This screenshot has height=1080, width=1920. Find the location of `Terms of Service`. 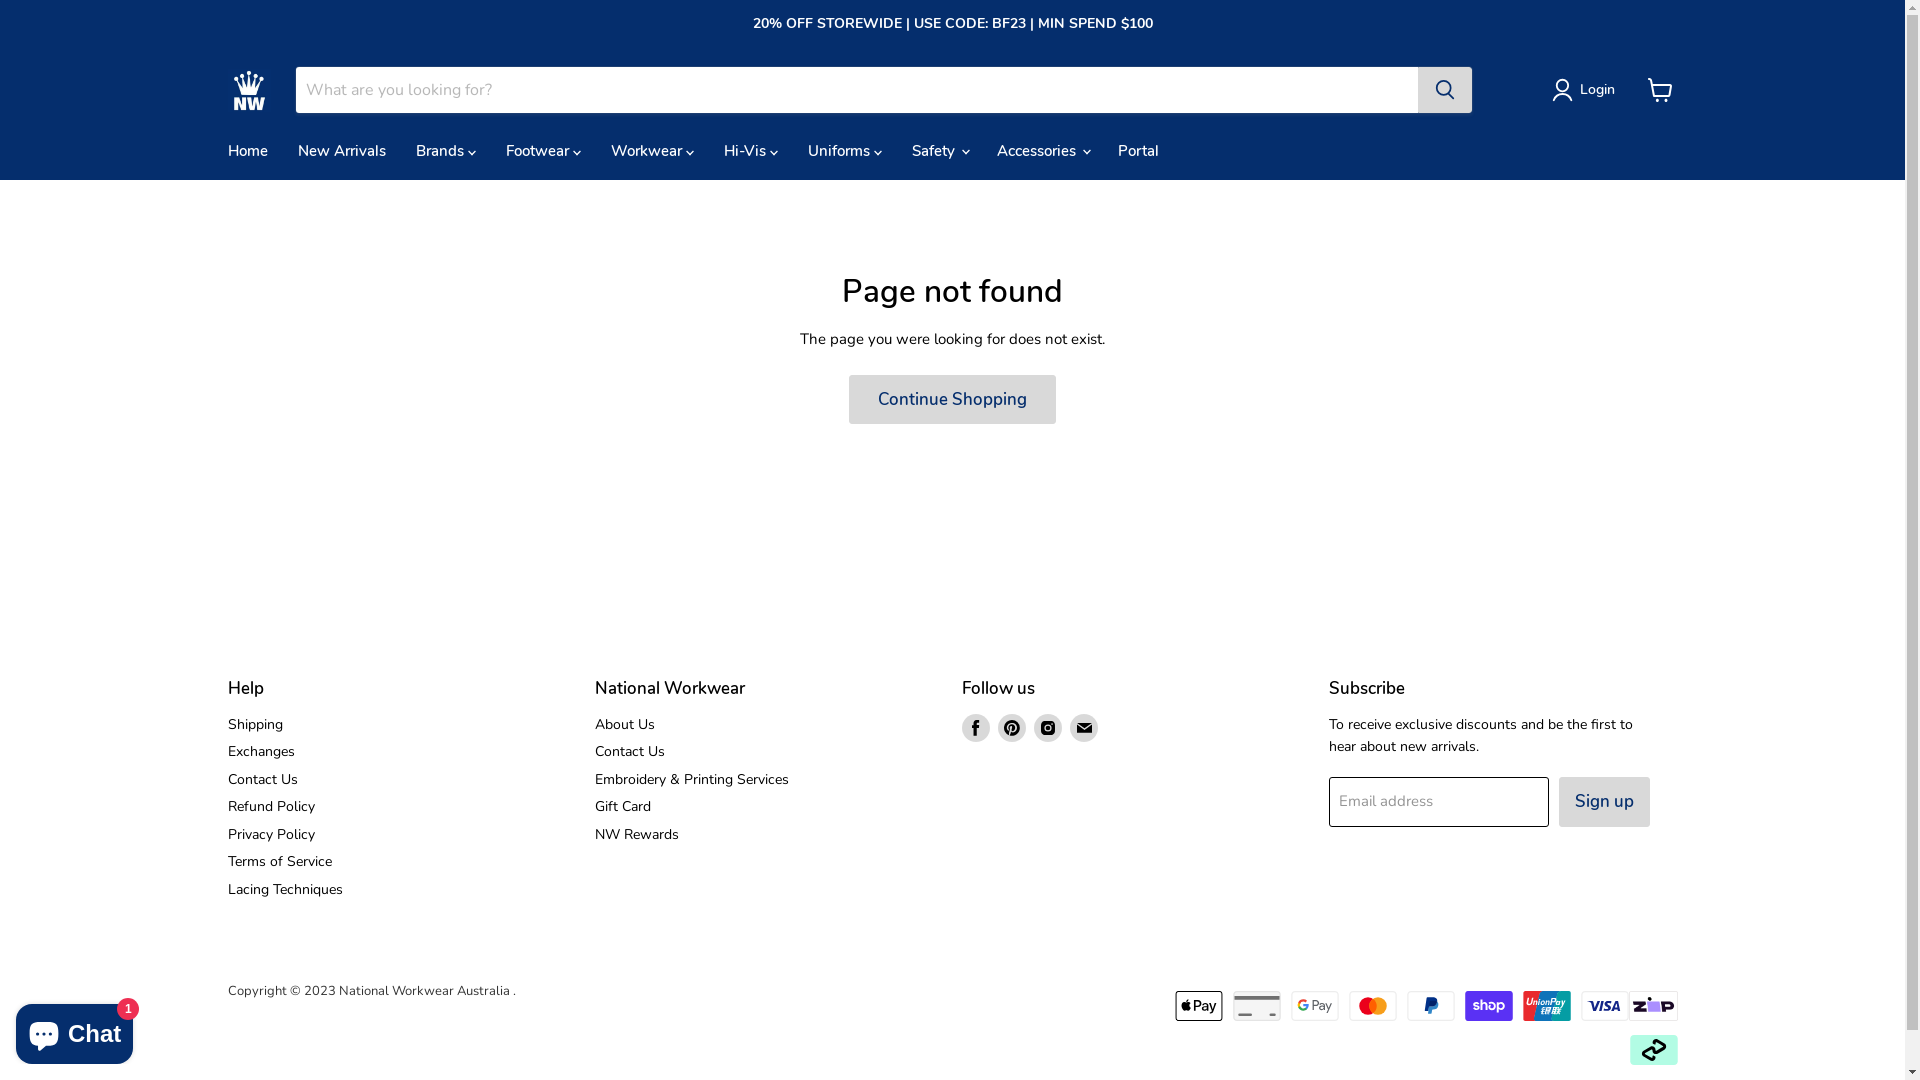

Terms of Service is located at coordinates (280, 862).